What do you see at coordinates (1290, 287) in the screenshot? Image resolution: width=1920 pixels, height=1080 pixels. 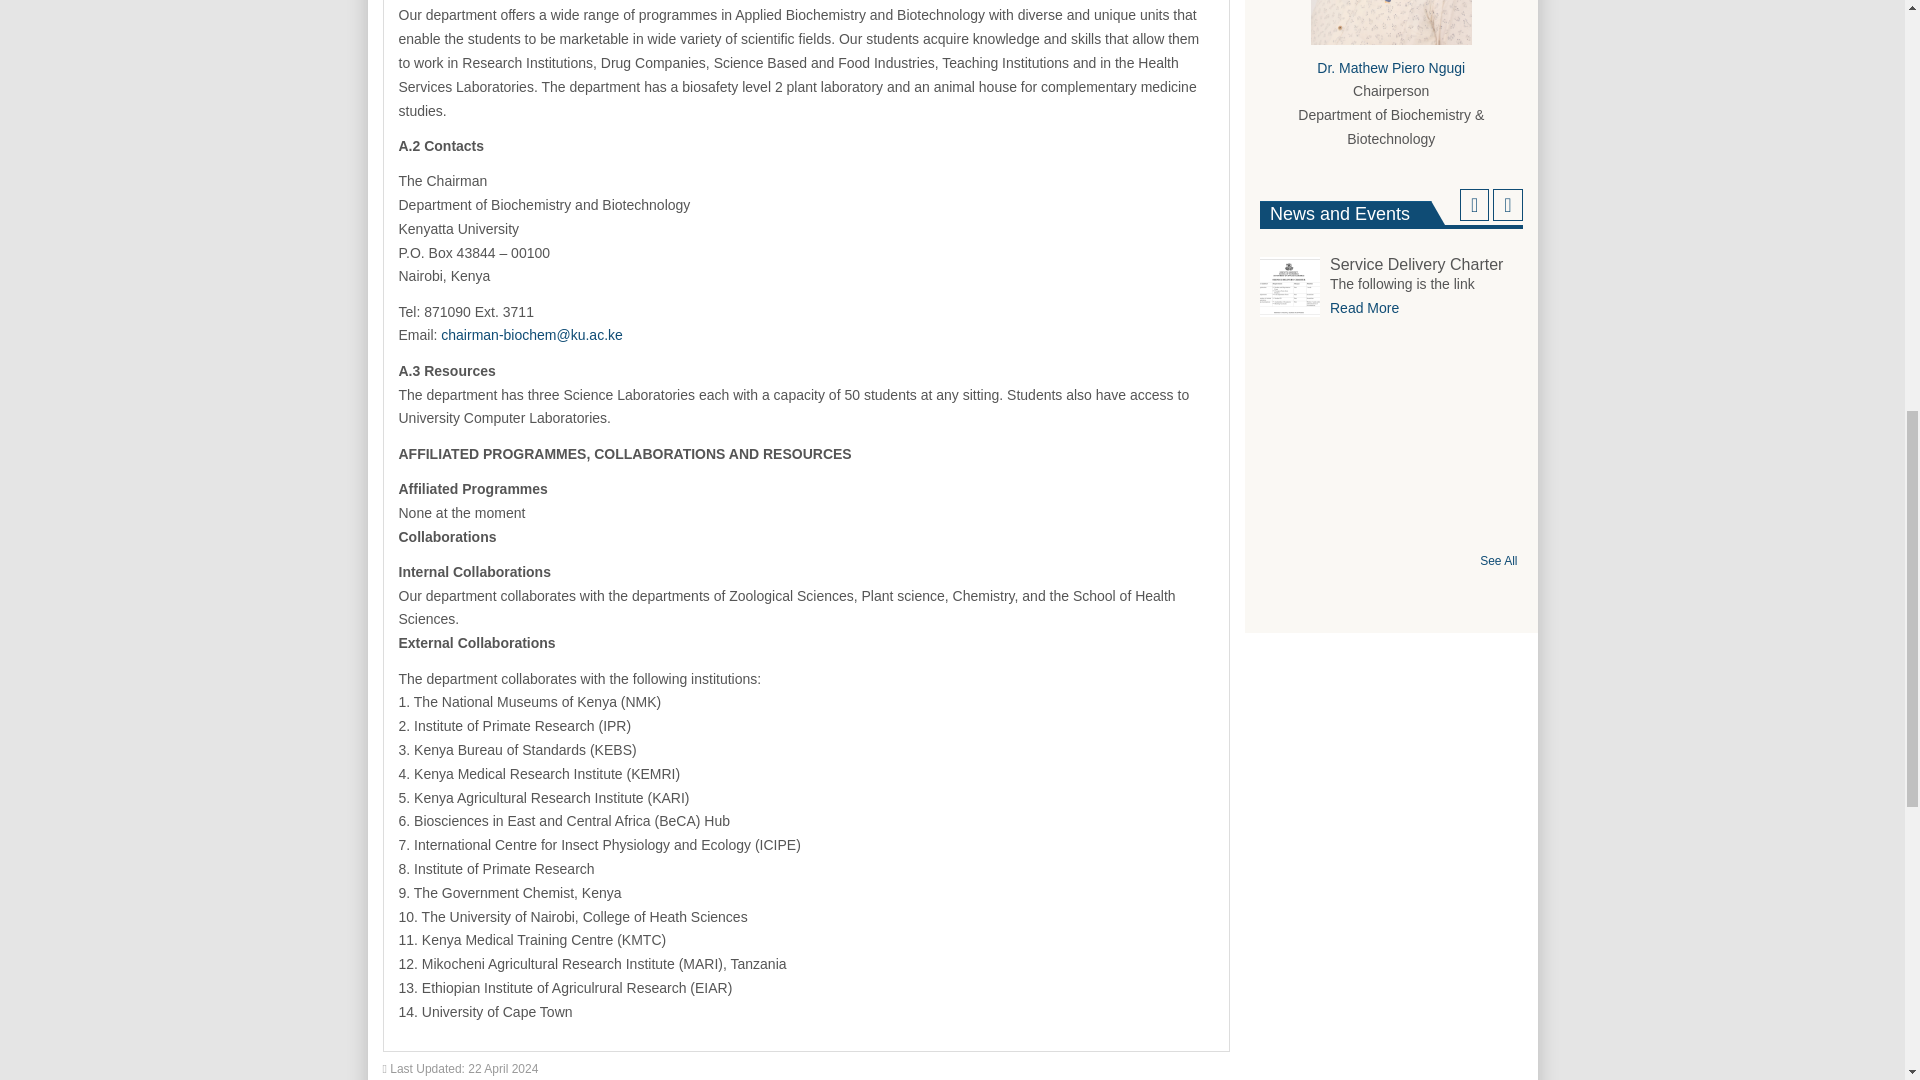 I see `Service Delivery Charter Biochem ` at bounding box center [1290, 287].